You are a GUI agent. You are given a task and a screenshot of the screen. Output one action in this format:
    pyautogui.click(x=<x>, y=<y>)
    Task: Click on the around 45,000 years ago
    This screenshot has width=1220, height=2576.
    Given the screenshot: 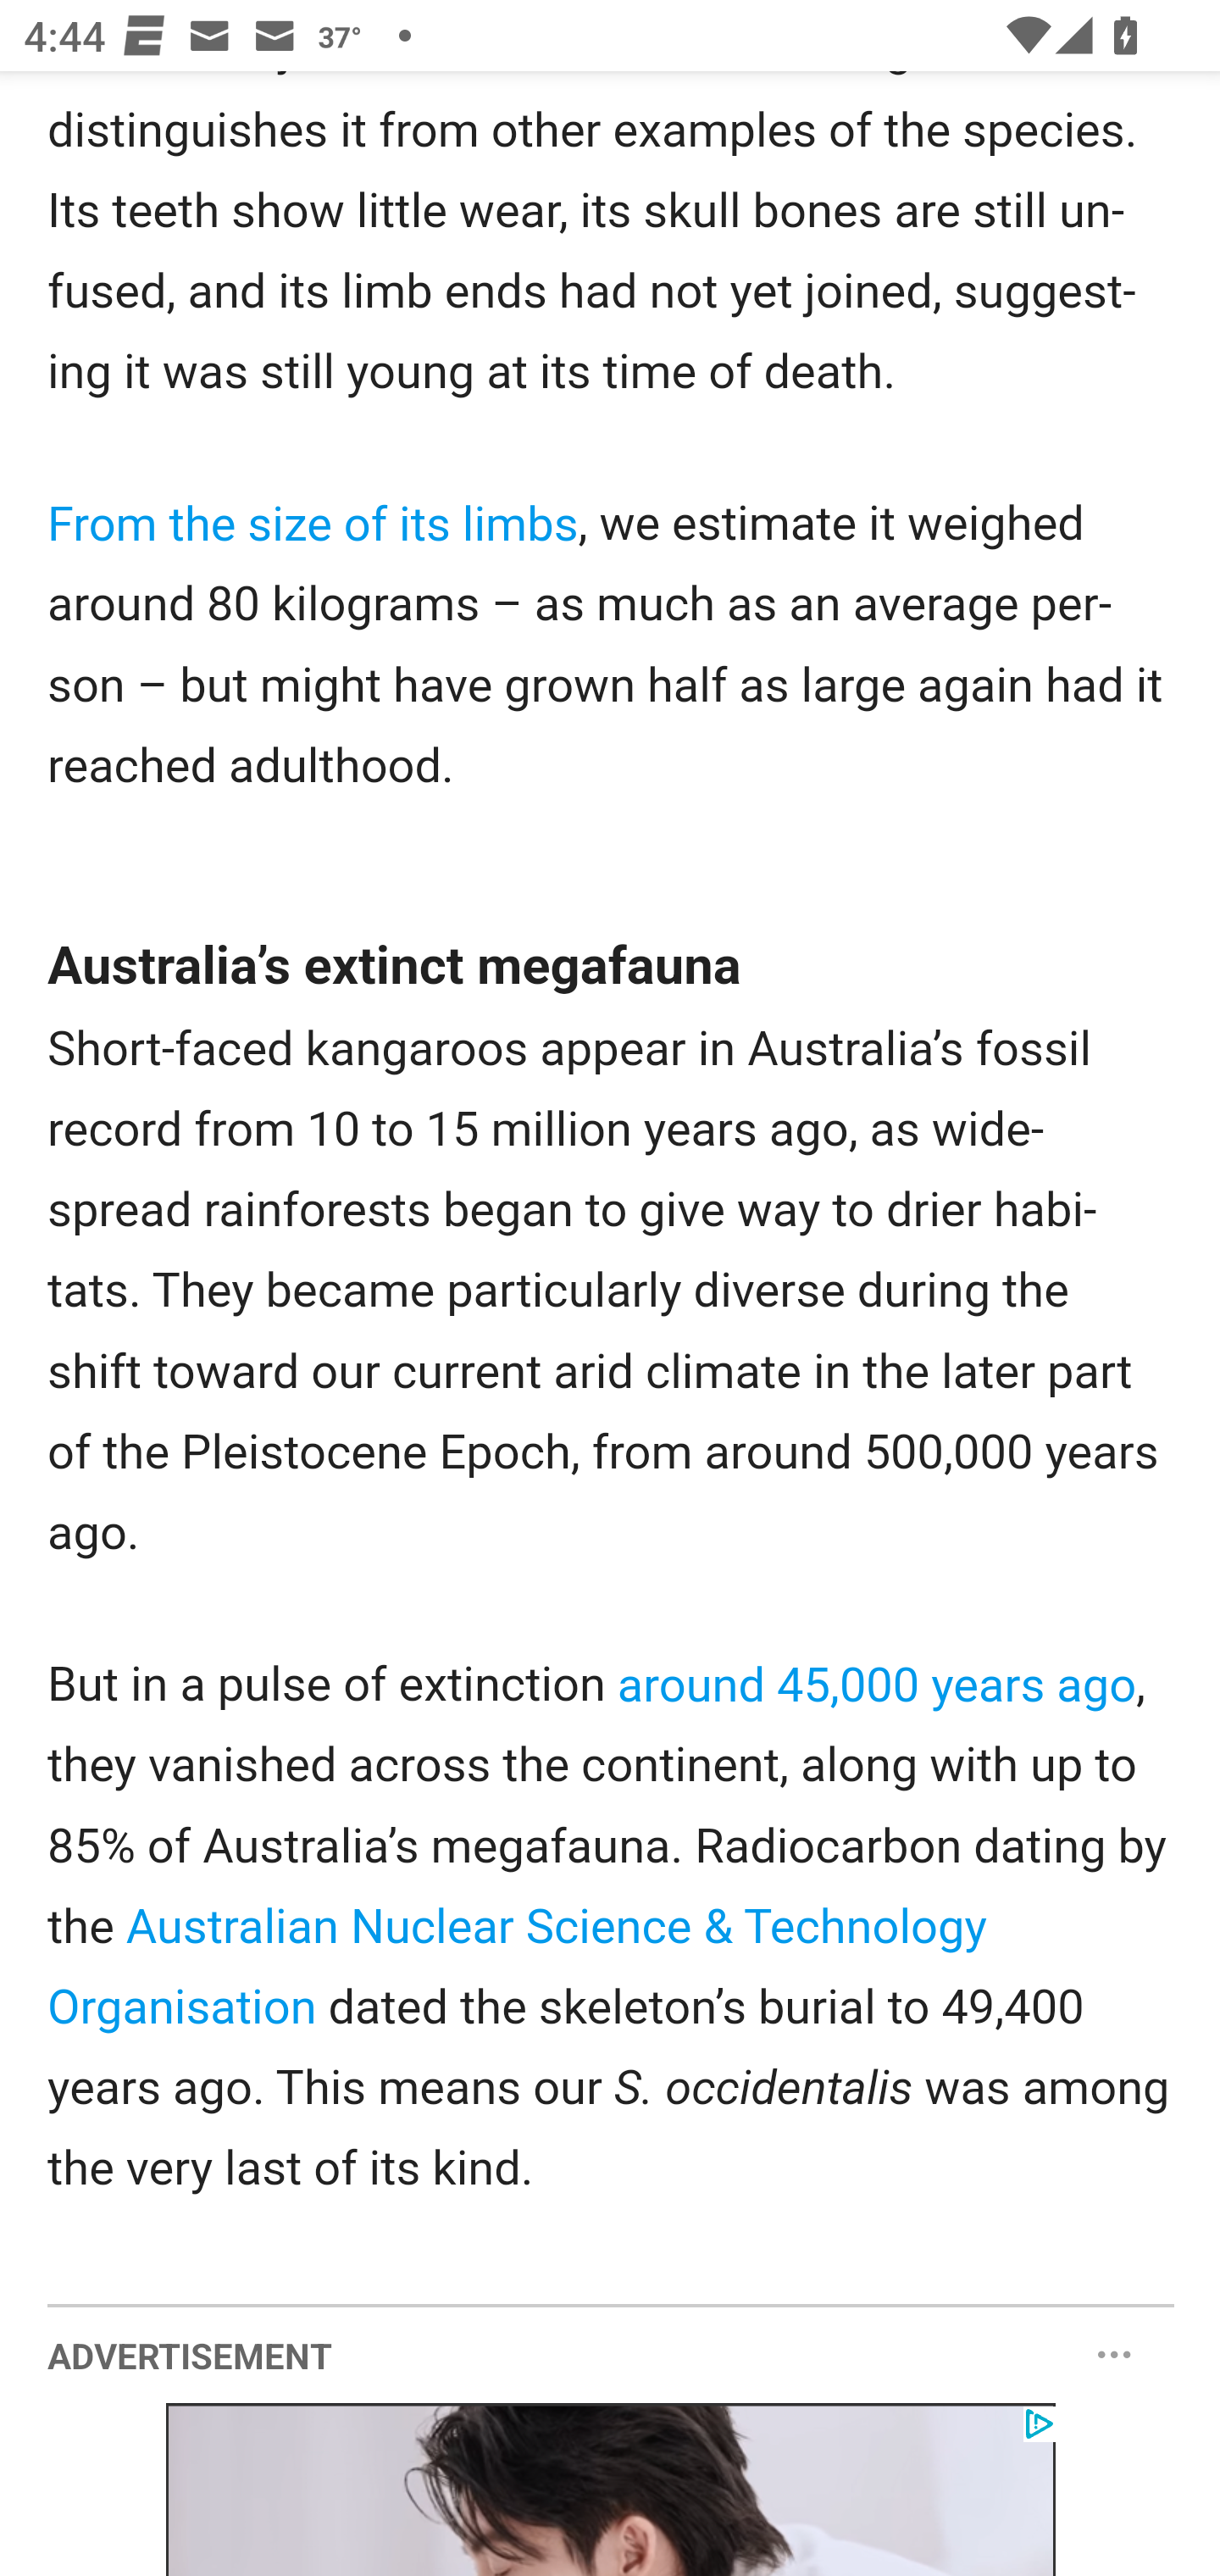 What is the action you would take?
    pyautogui.click(x=878, y=1686)
    